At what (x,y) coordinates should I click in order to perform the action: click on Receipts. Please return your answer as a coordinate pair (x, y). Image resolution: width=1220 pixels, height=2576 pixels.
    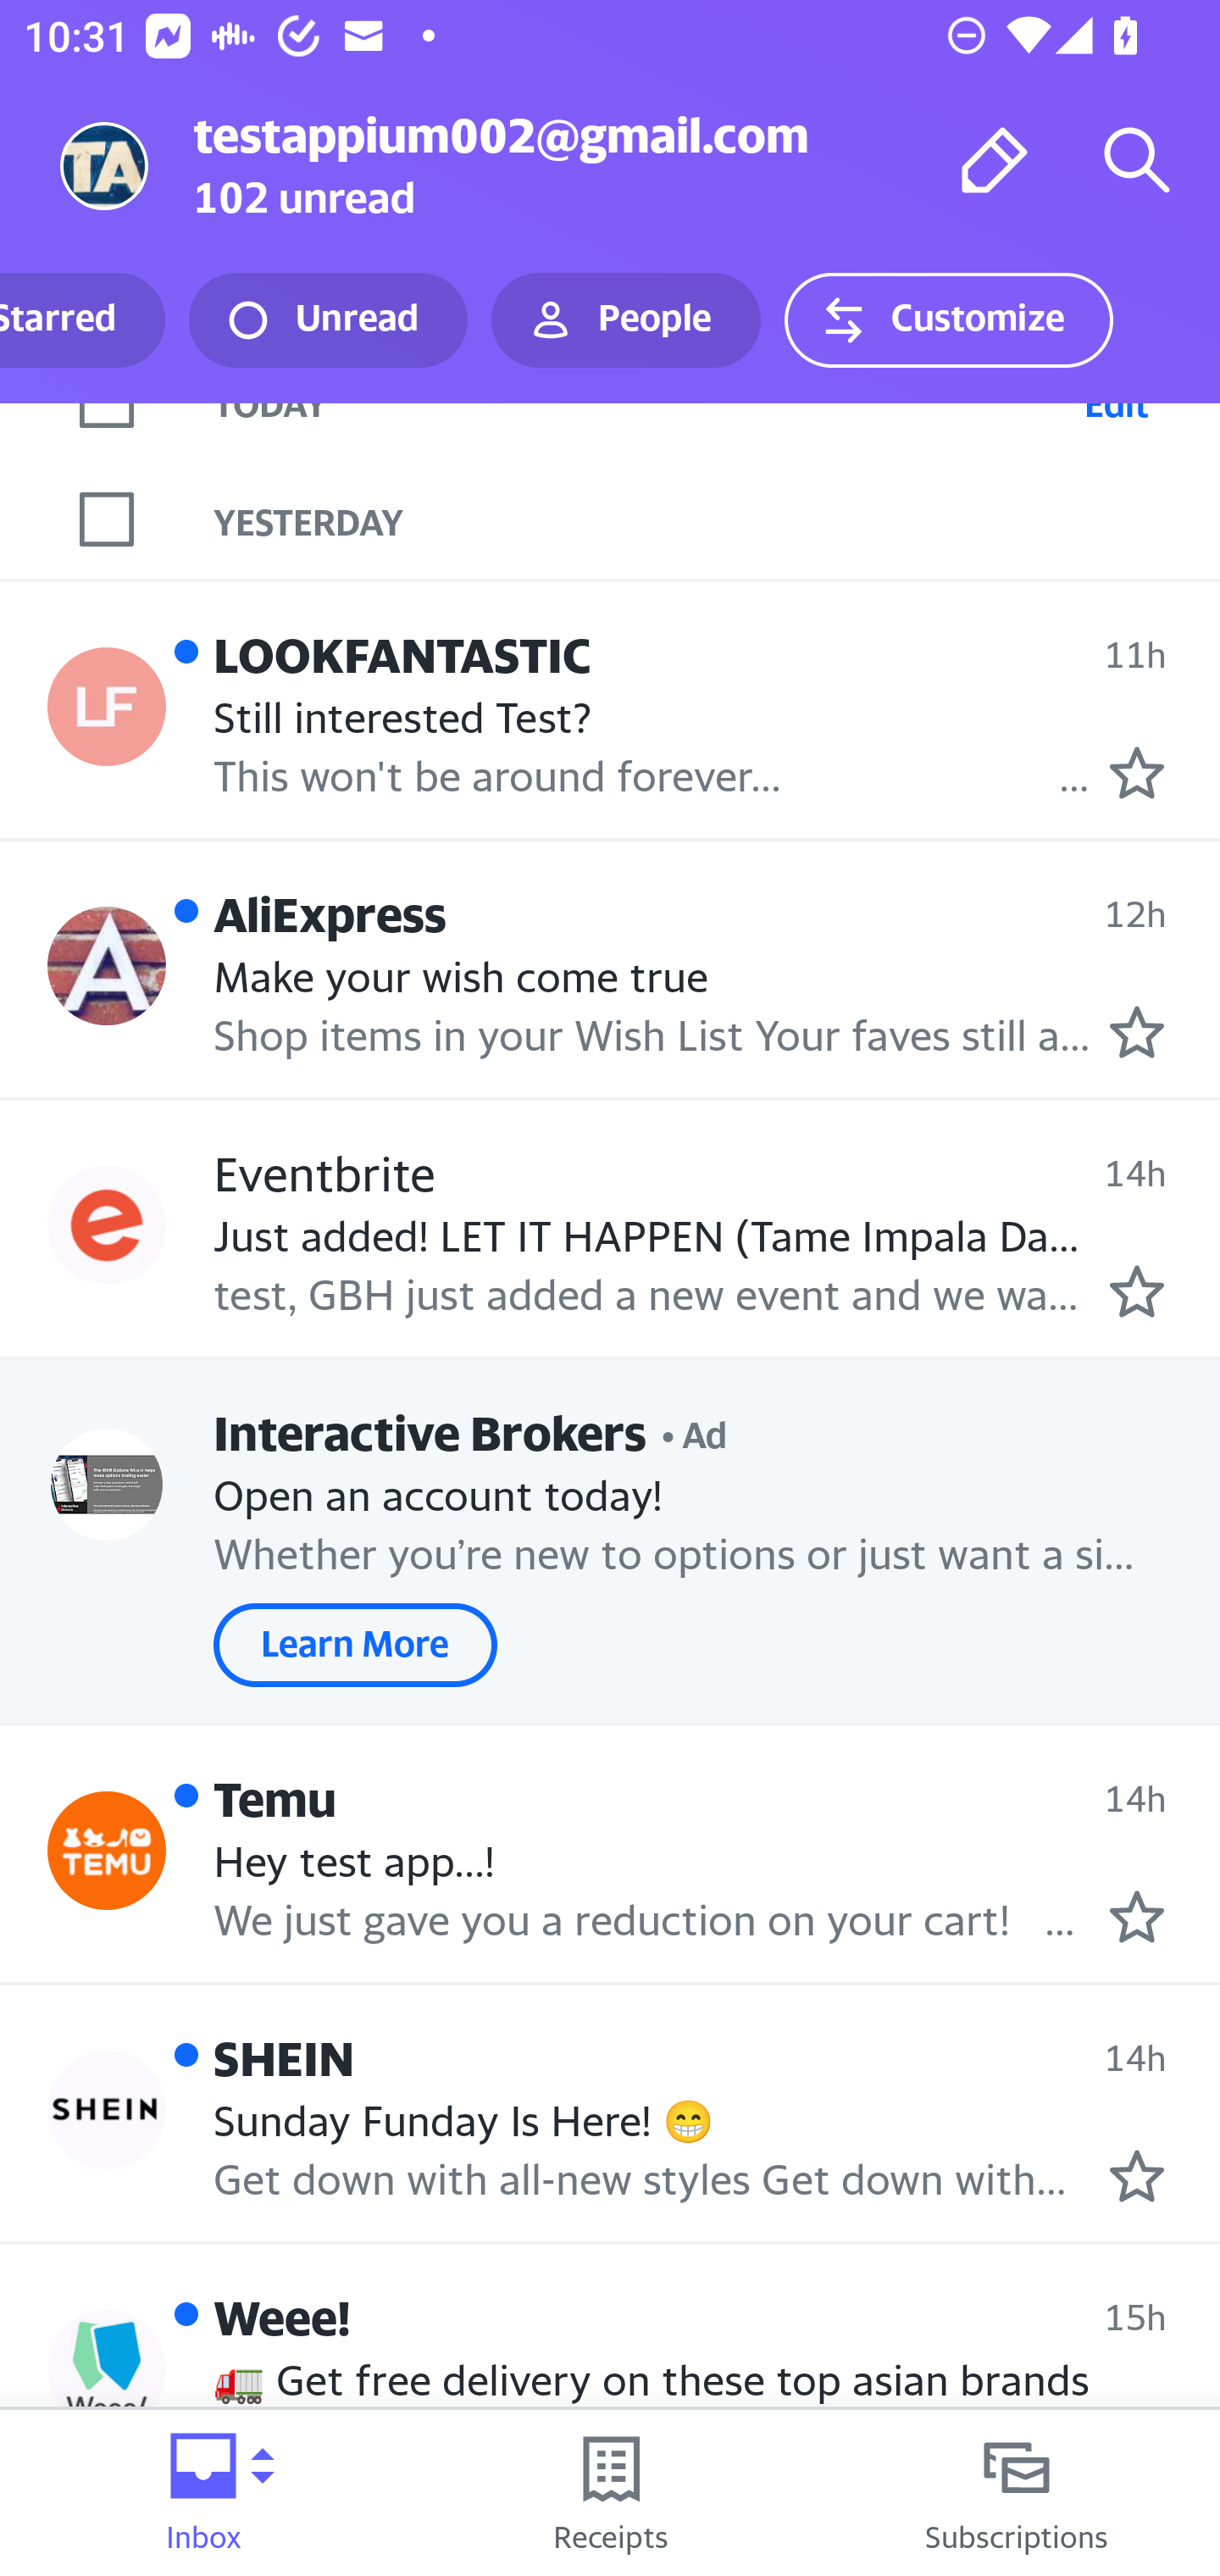
    Looking at the image, I should click on (610, 2493).